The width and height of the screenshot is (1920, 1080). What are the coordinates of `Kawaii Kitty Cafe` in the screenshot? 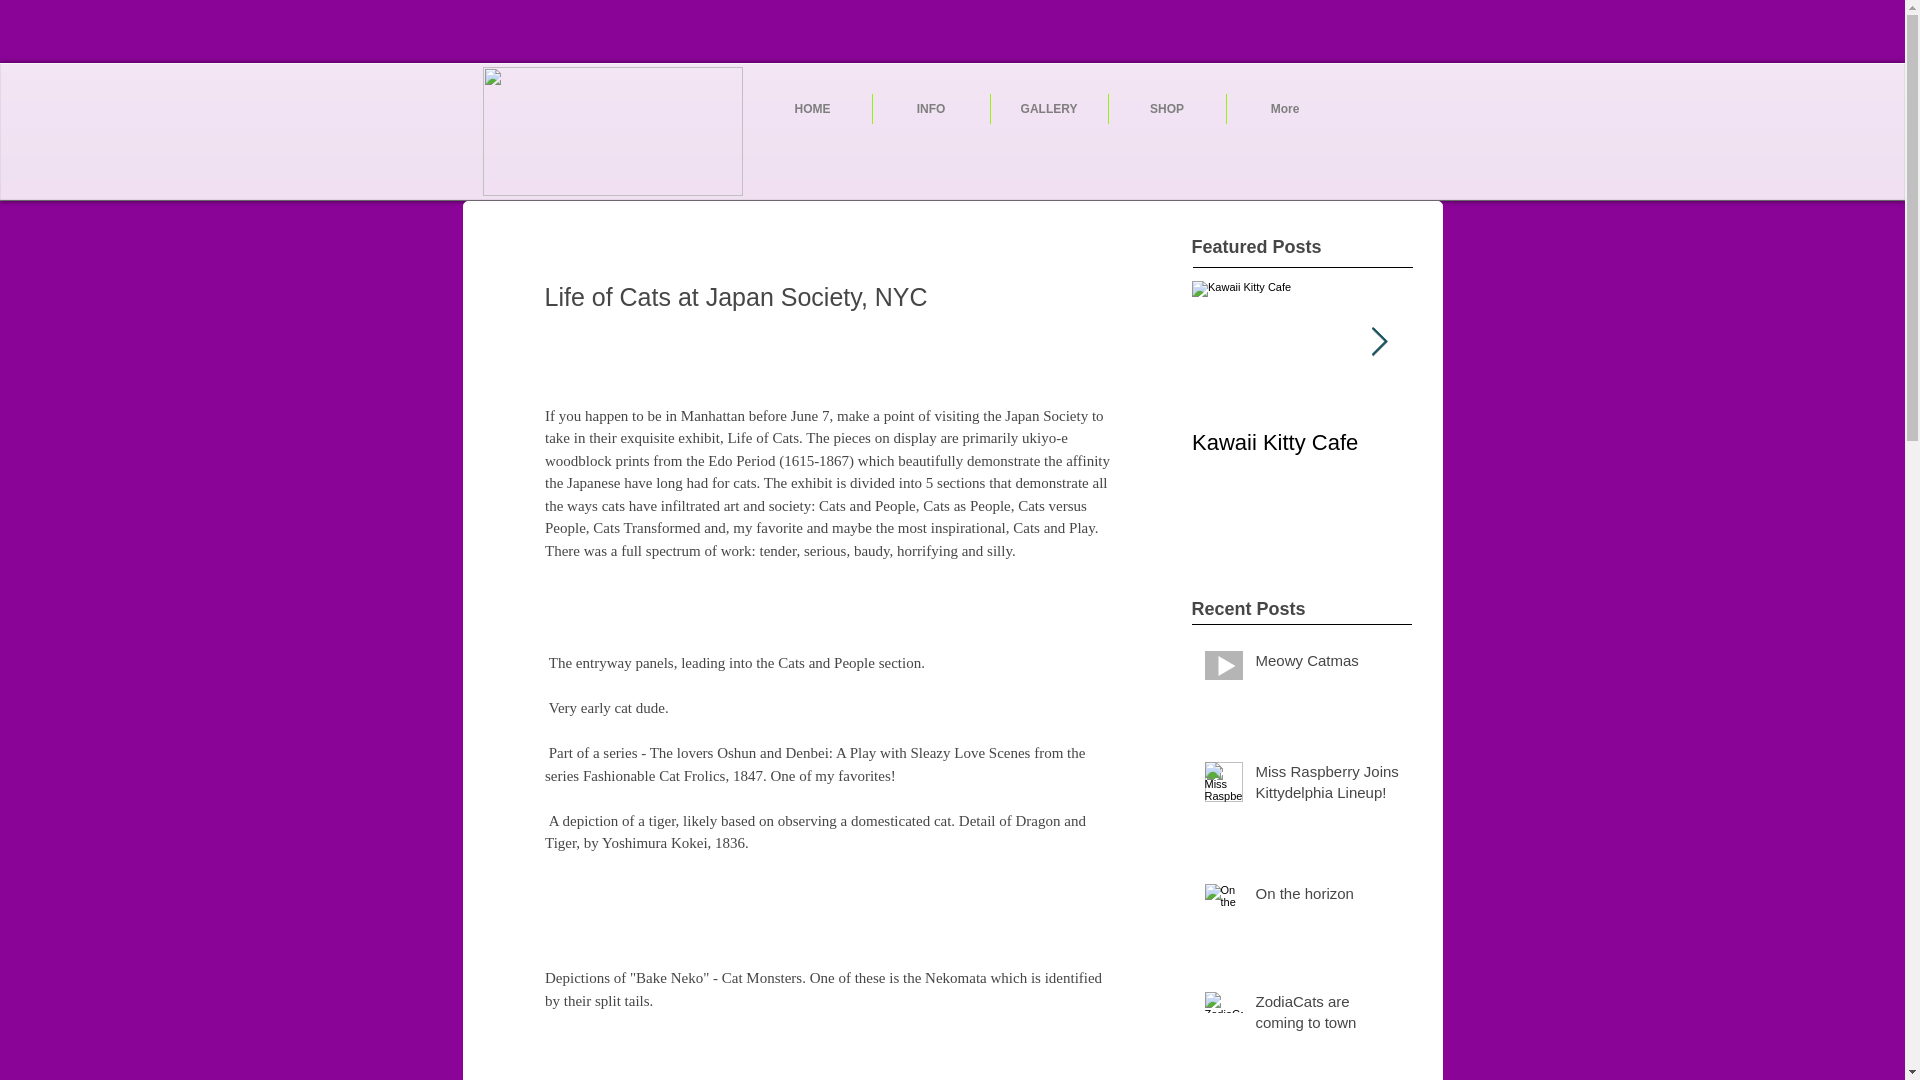 It's located at (1302, 442).